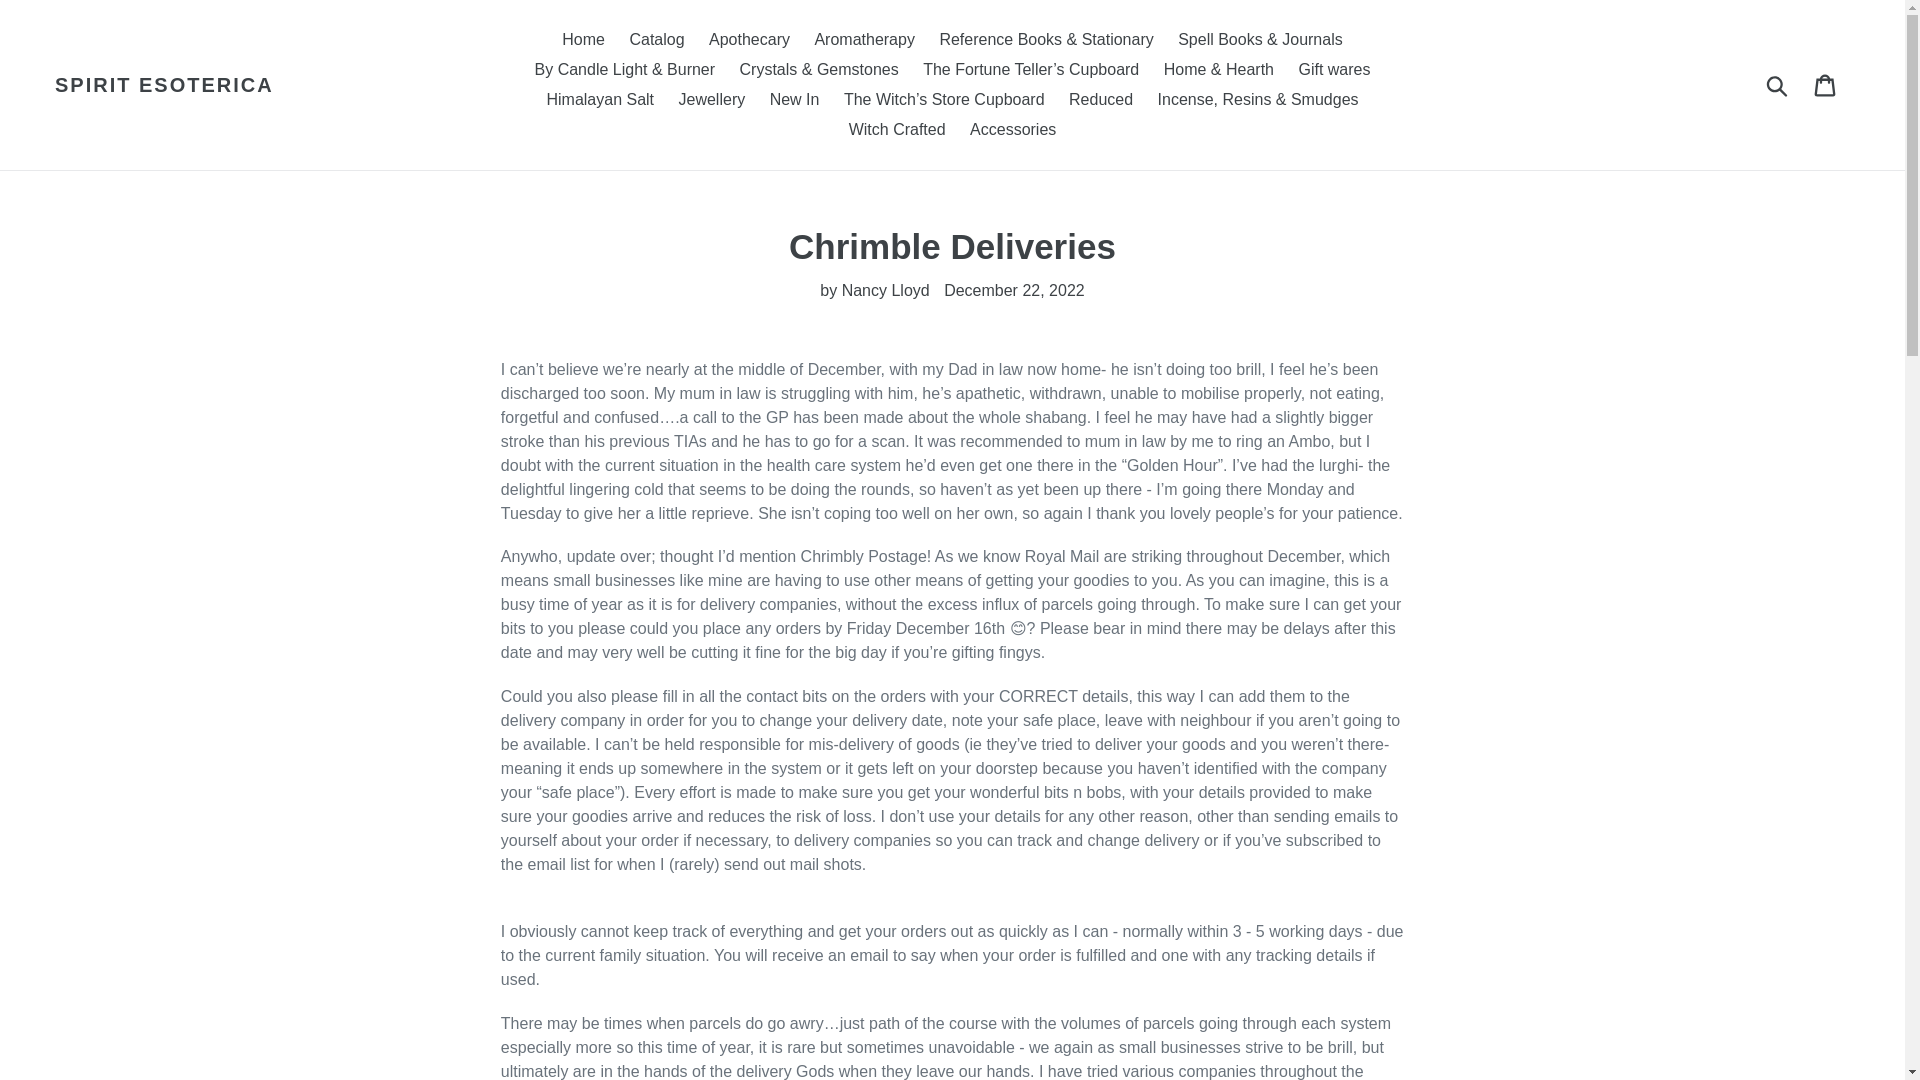 This screenshot has width=1920, height=1080. Describe the element at coordinates (749, 40) in the screenshot. I see `Apothecary` at that location.